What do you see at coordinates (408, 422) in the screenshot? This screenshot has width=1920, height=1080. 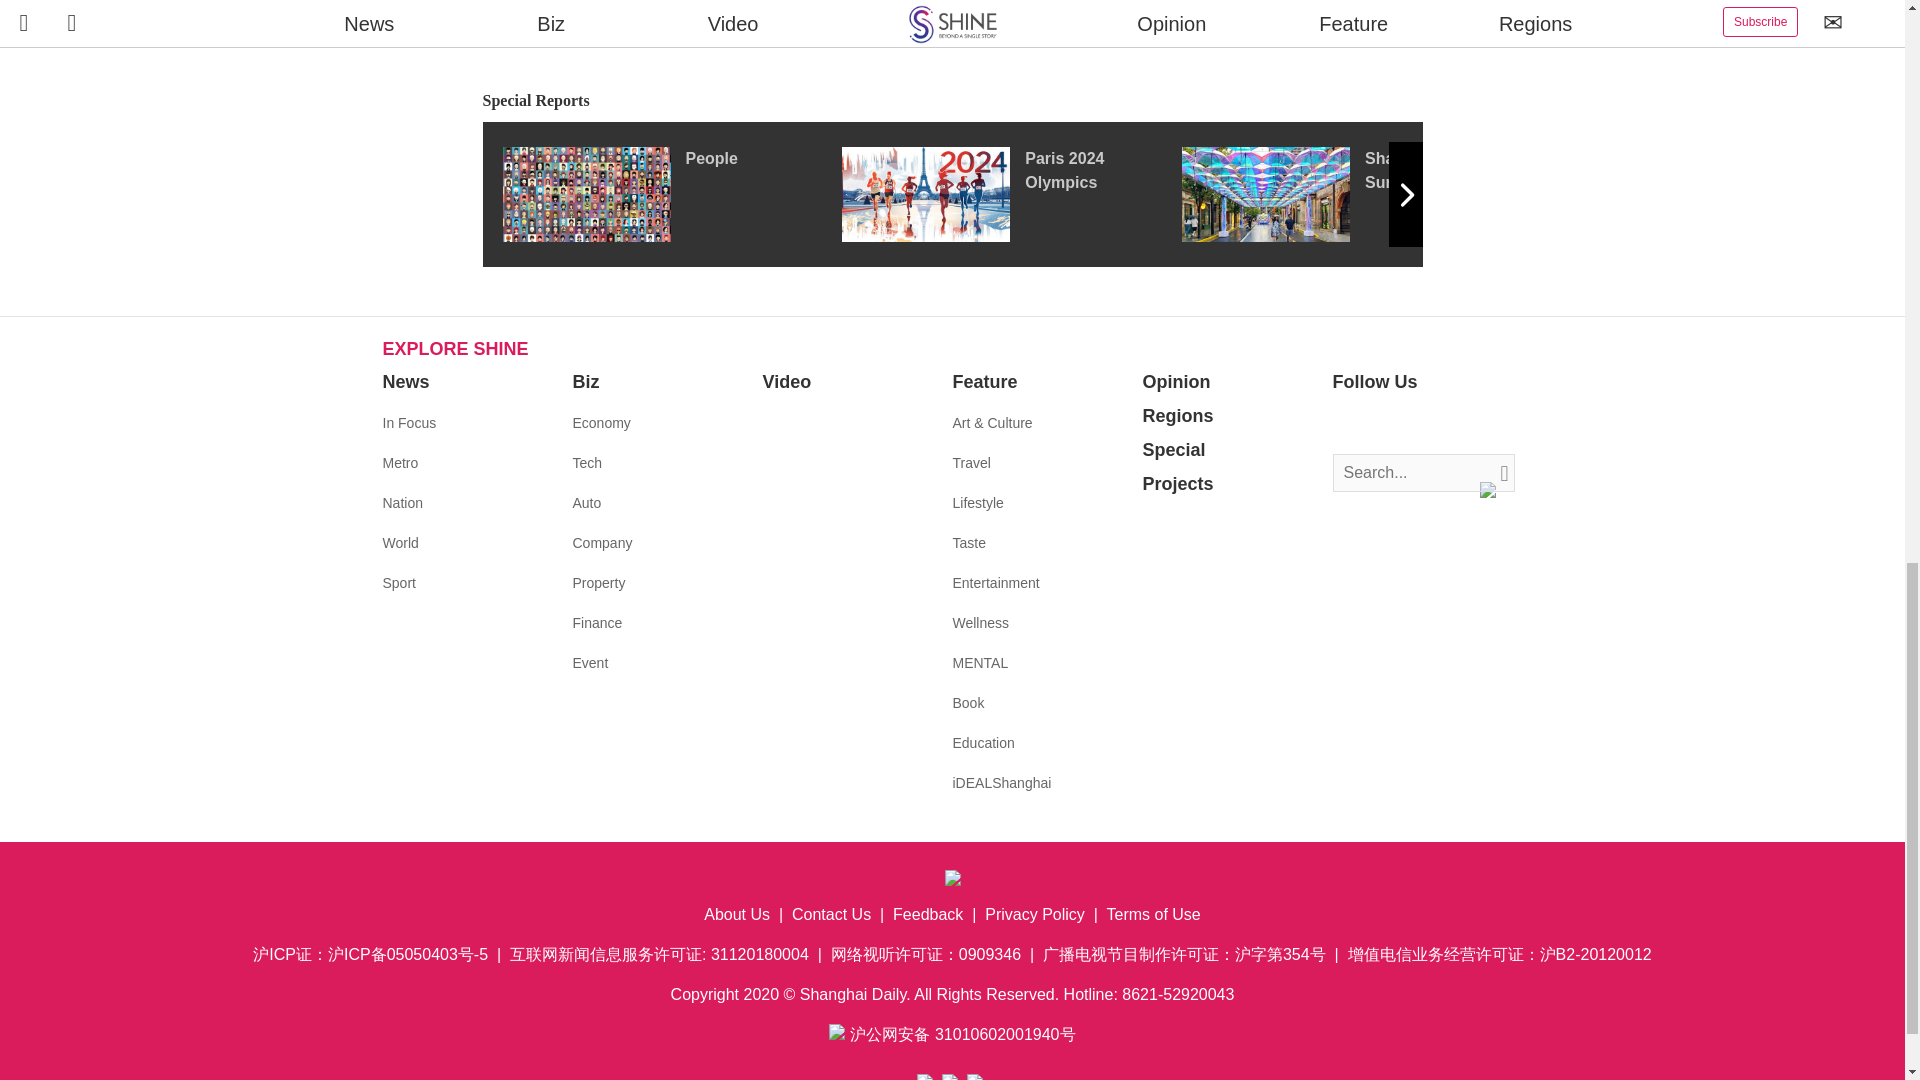 I see `In Focus` at bounding box center [408, 422].